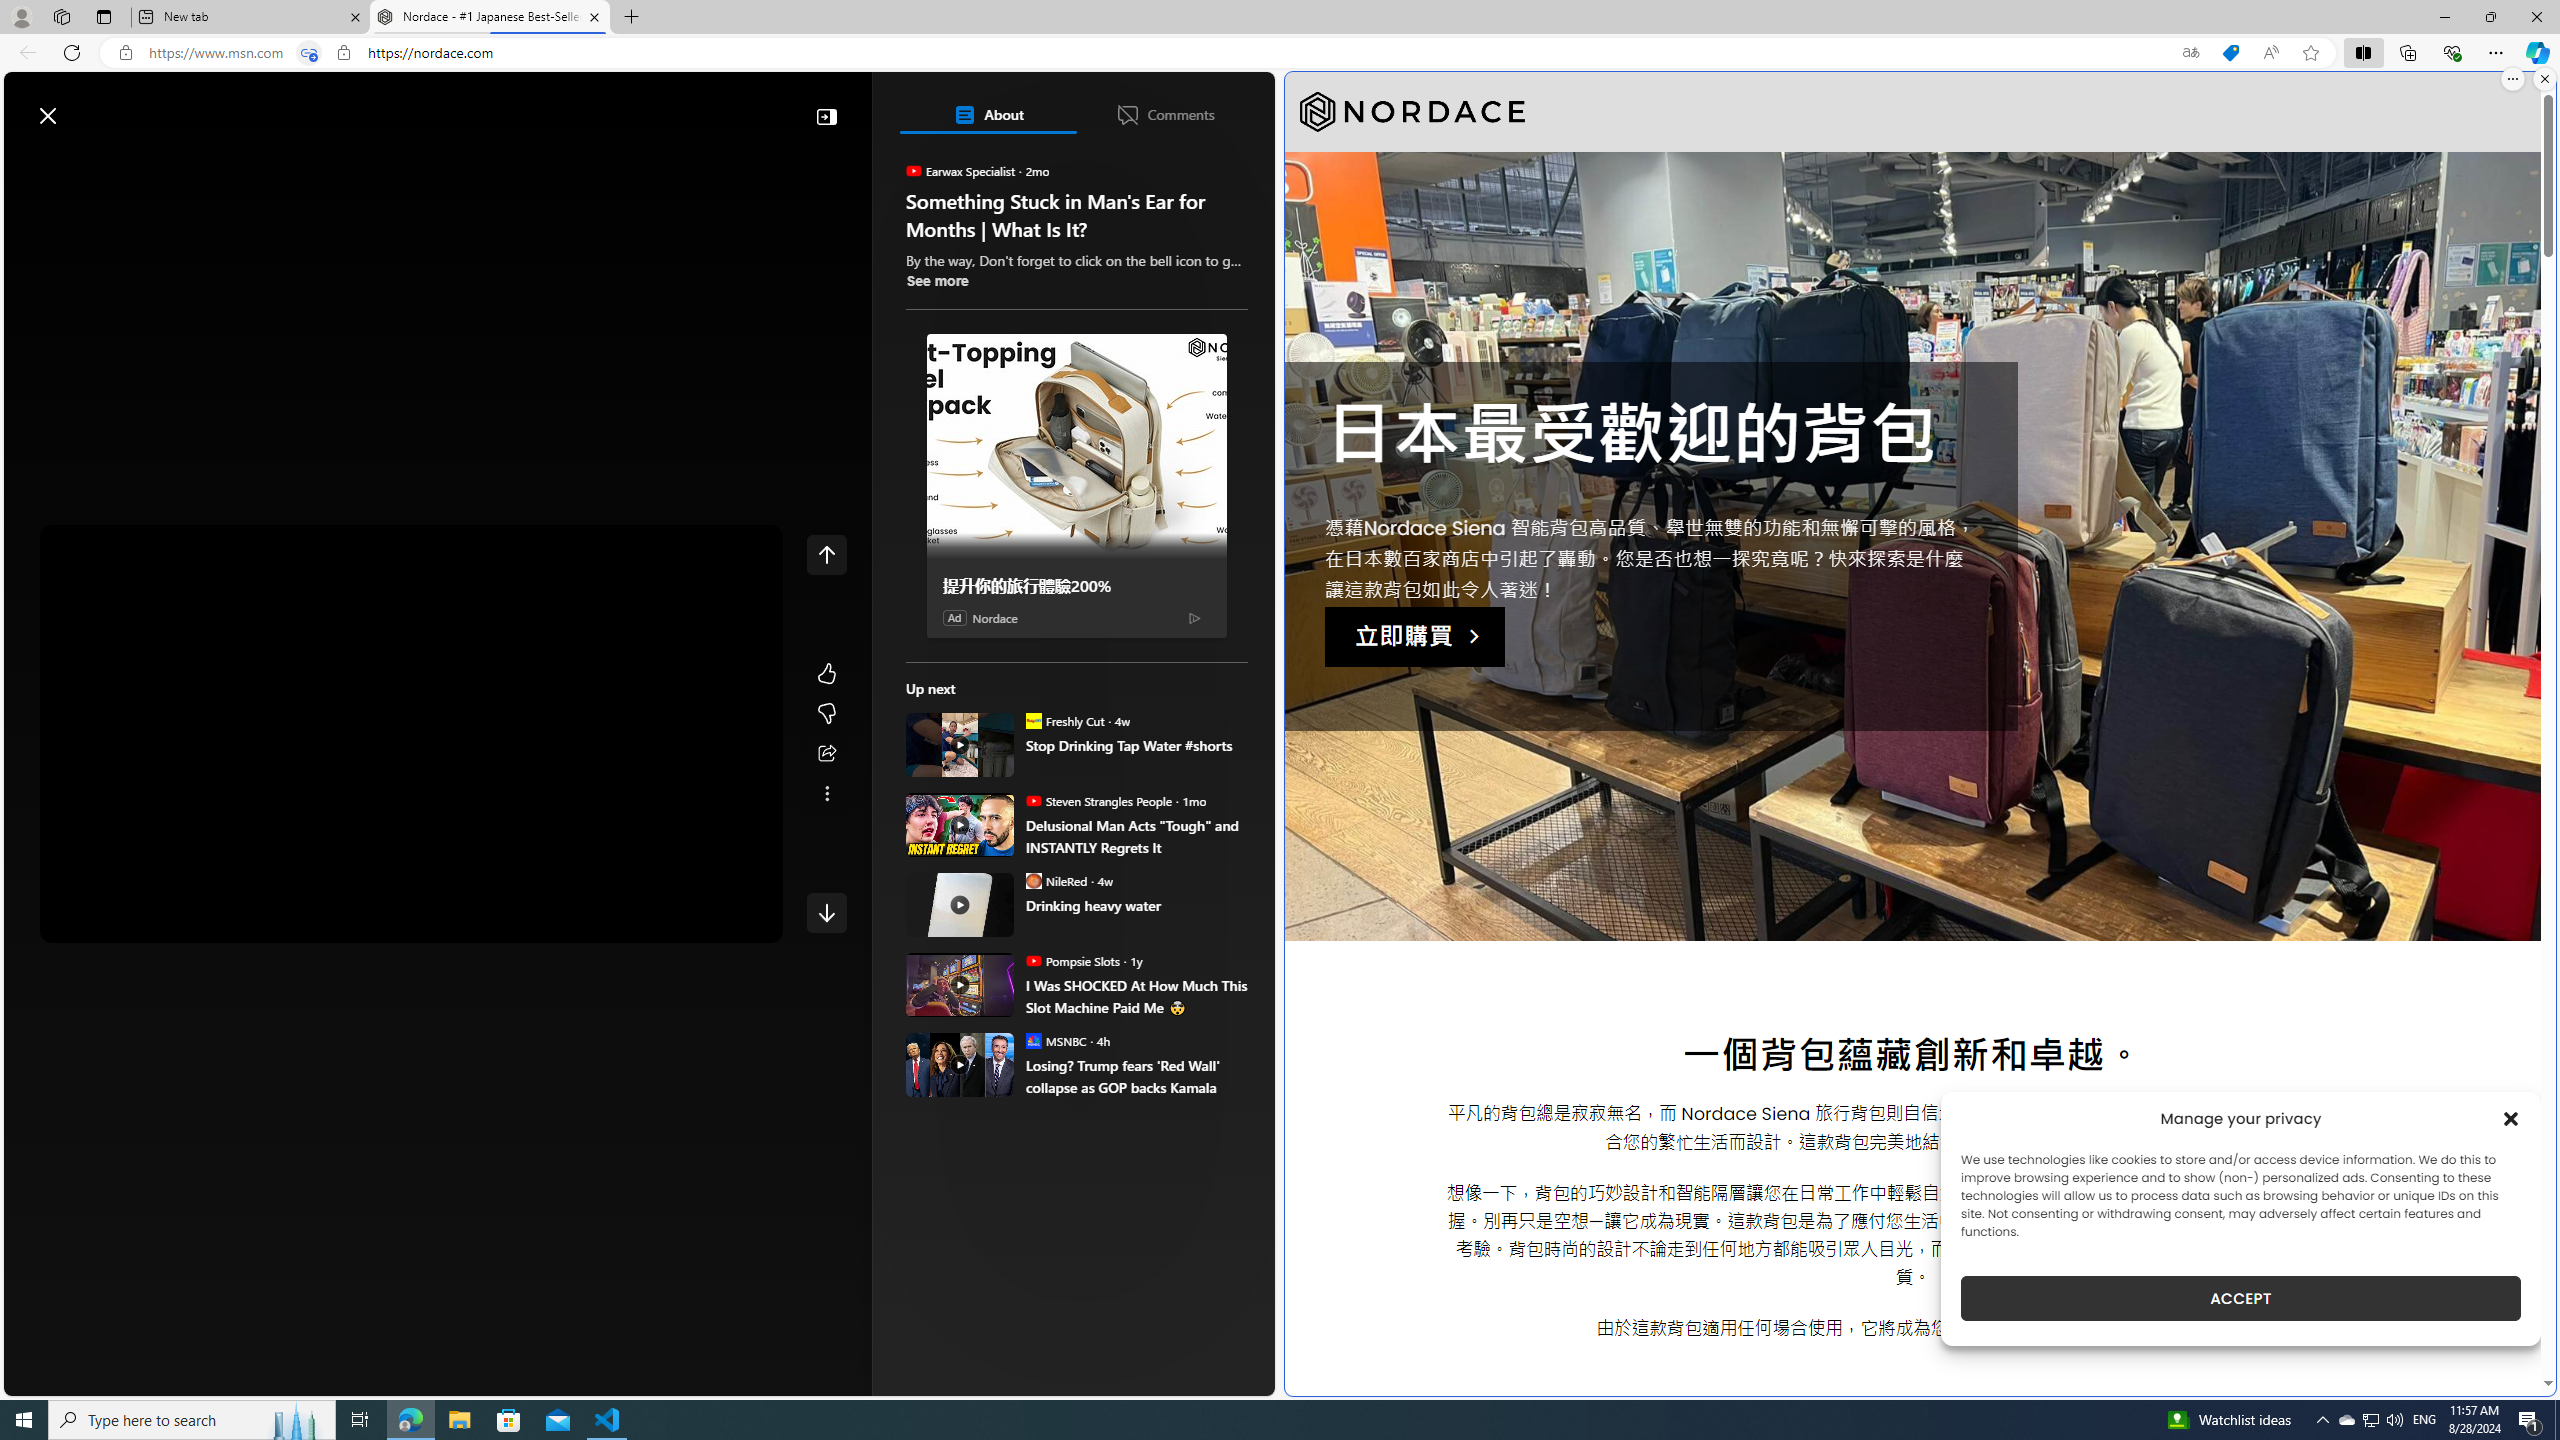 The height and width of the screenshot is (1440, 2560). I want to click on Discover, so click(92, 163).